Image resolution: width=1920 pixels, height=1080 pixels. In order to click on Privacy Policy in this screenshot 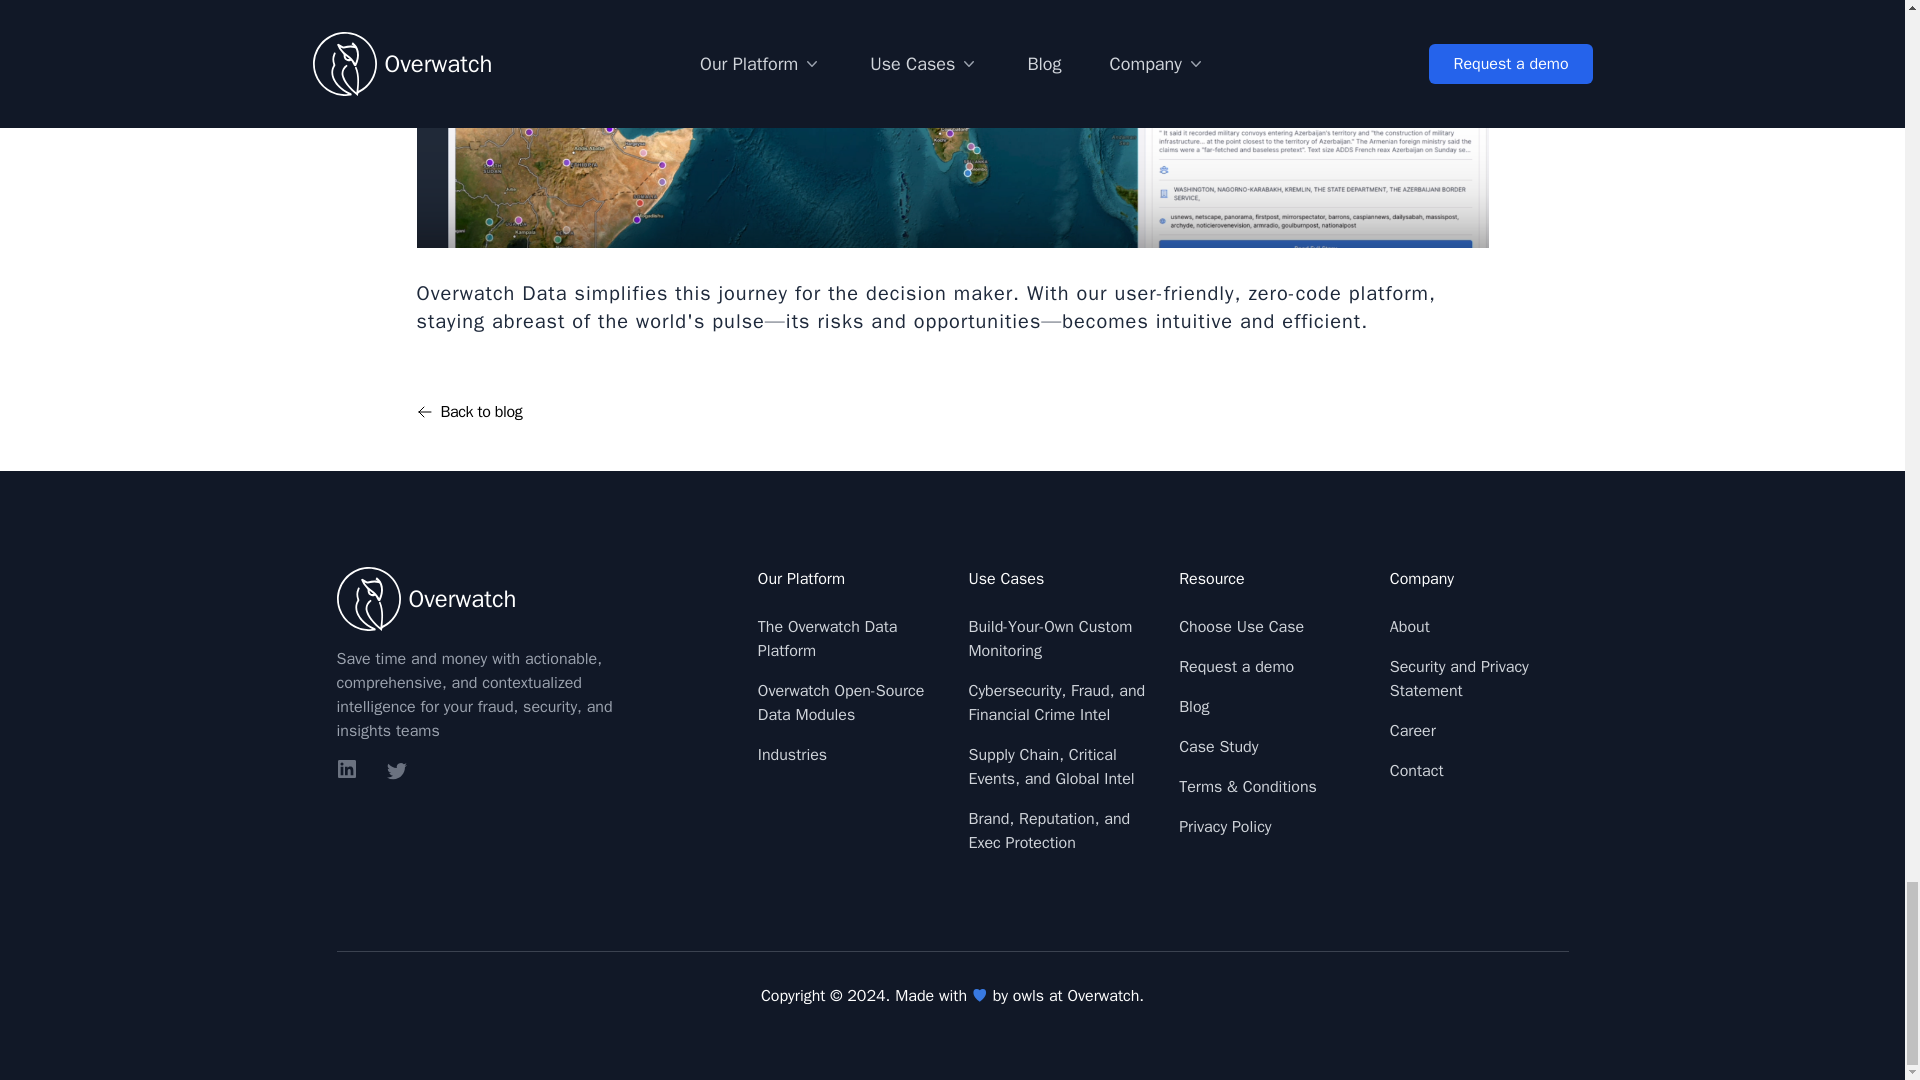, I will do `click(1224, 826)`.